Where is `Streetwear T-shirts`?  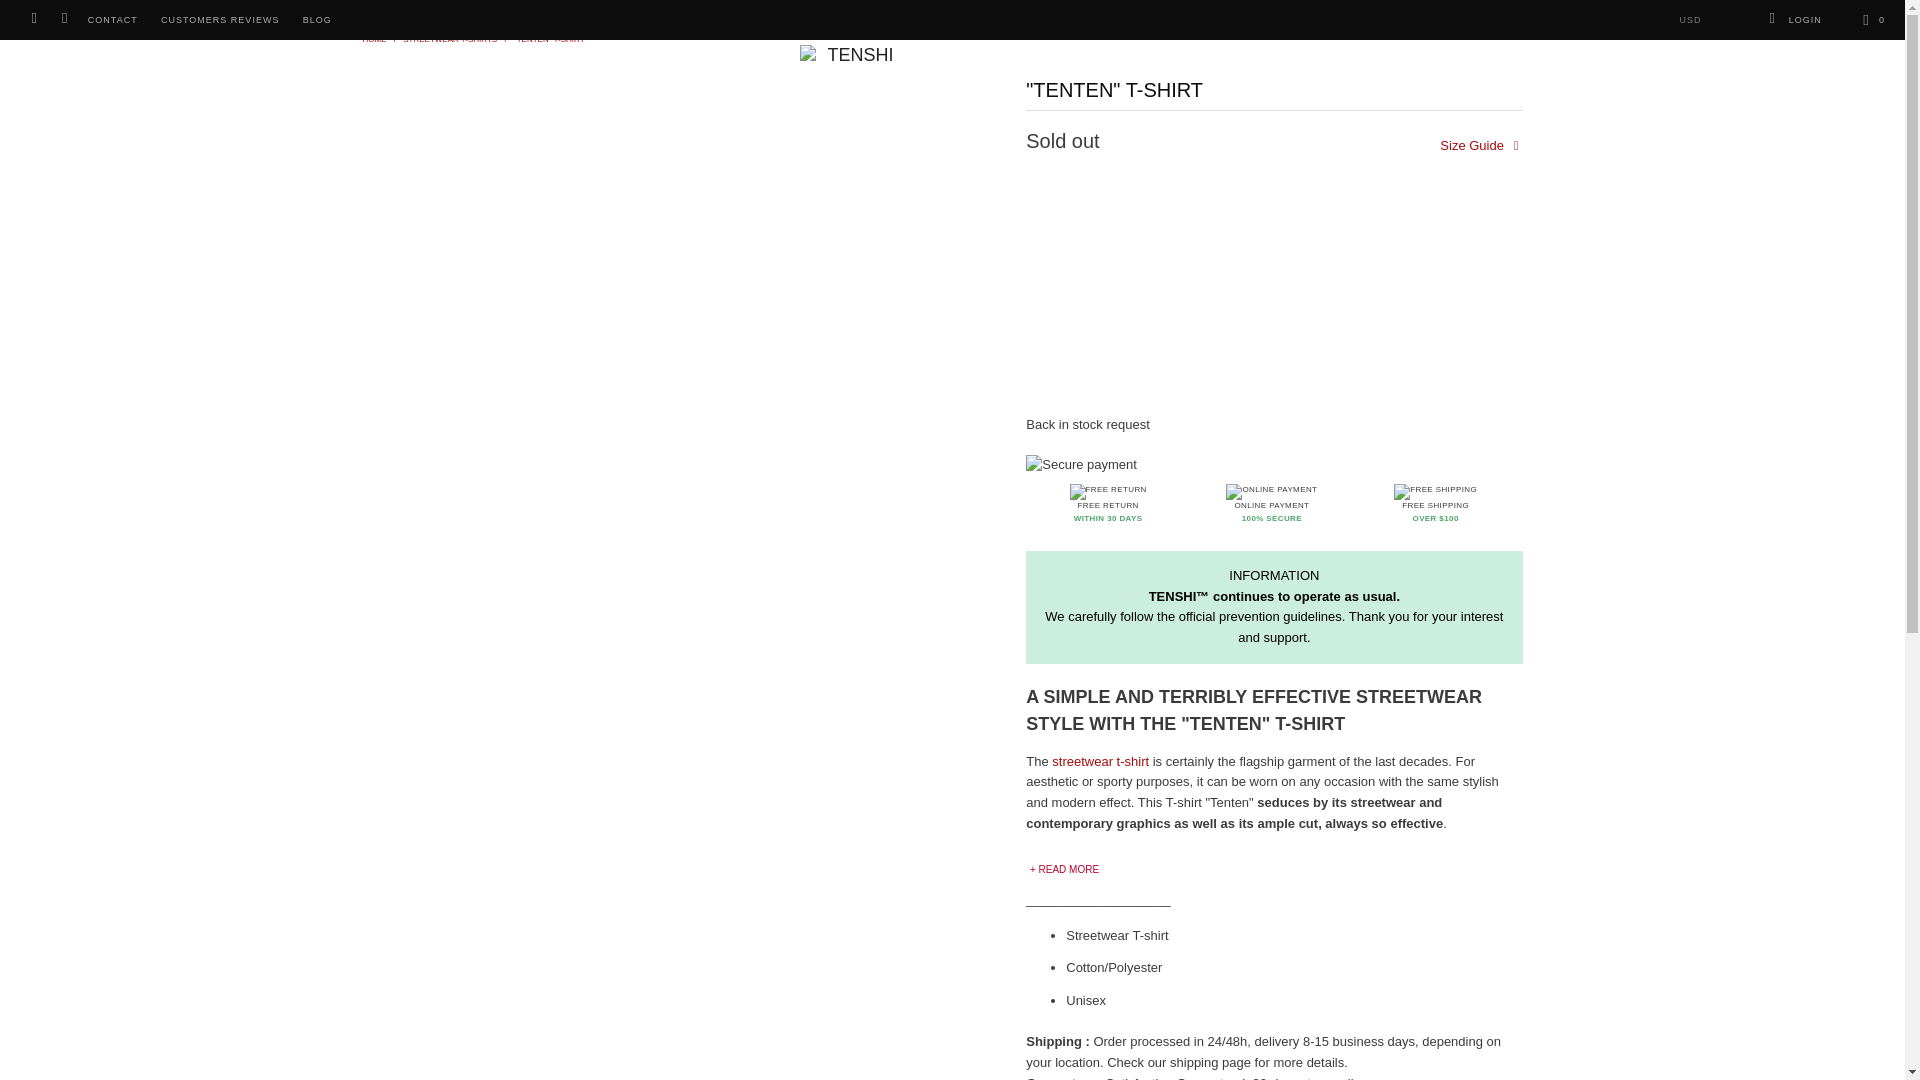
Streetwear T-shirts is located at coordinates (450, 39).